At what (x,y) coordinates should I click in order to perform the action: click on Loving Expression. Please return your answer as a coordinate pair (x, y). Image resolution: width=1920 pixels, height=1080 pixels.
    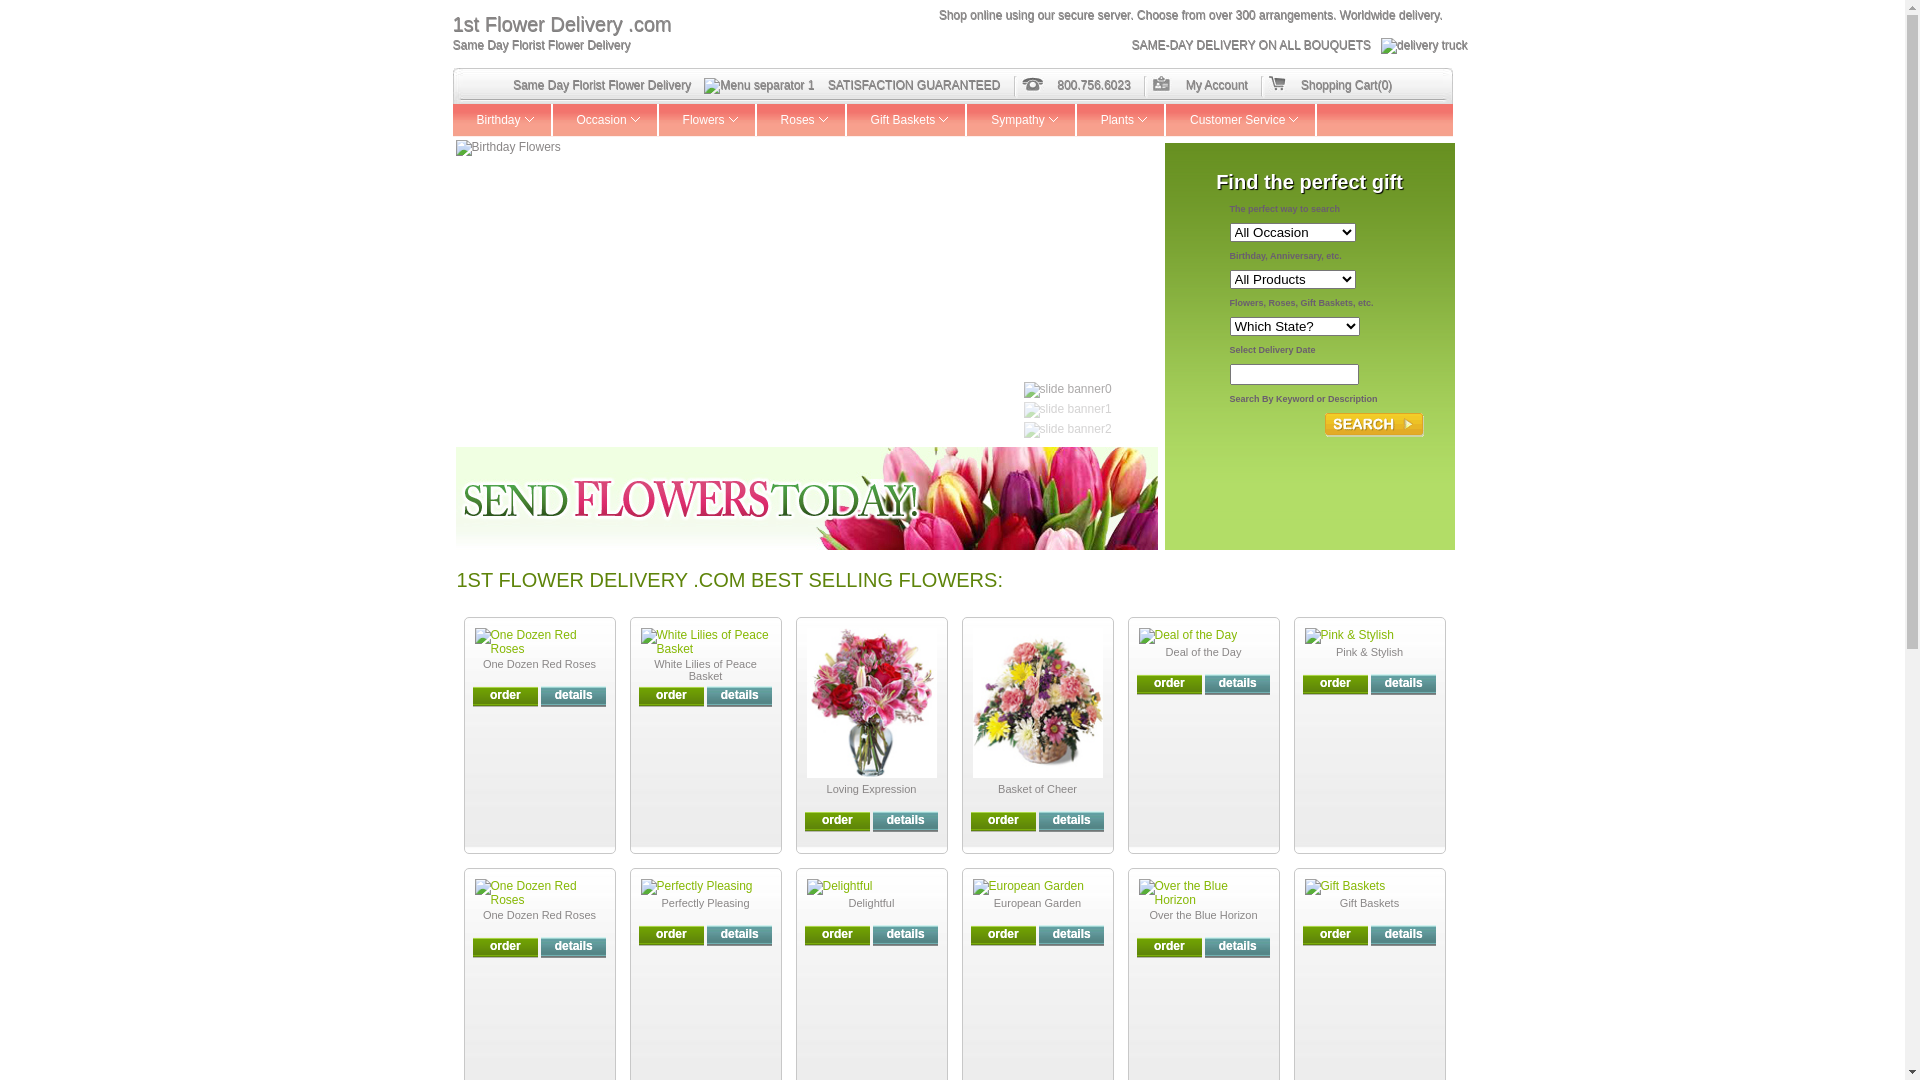
    Looking at the image, I should click on (872, 789).